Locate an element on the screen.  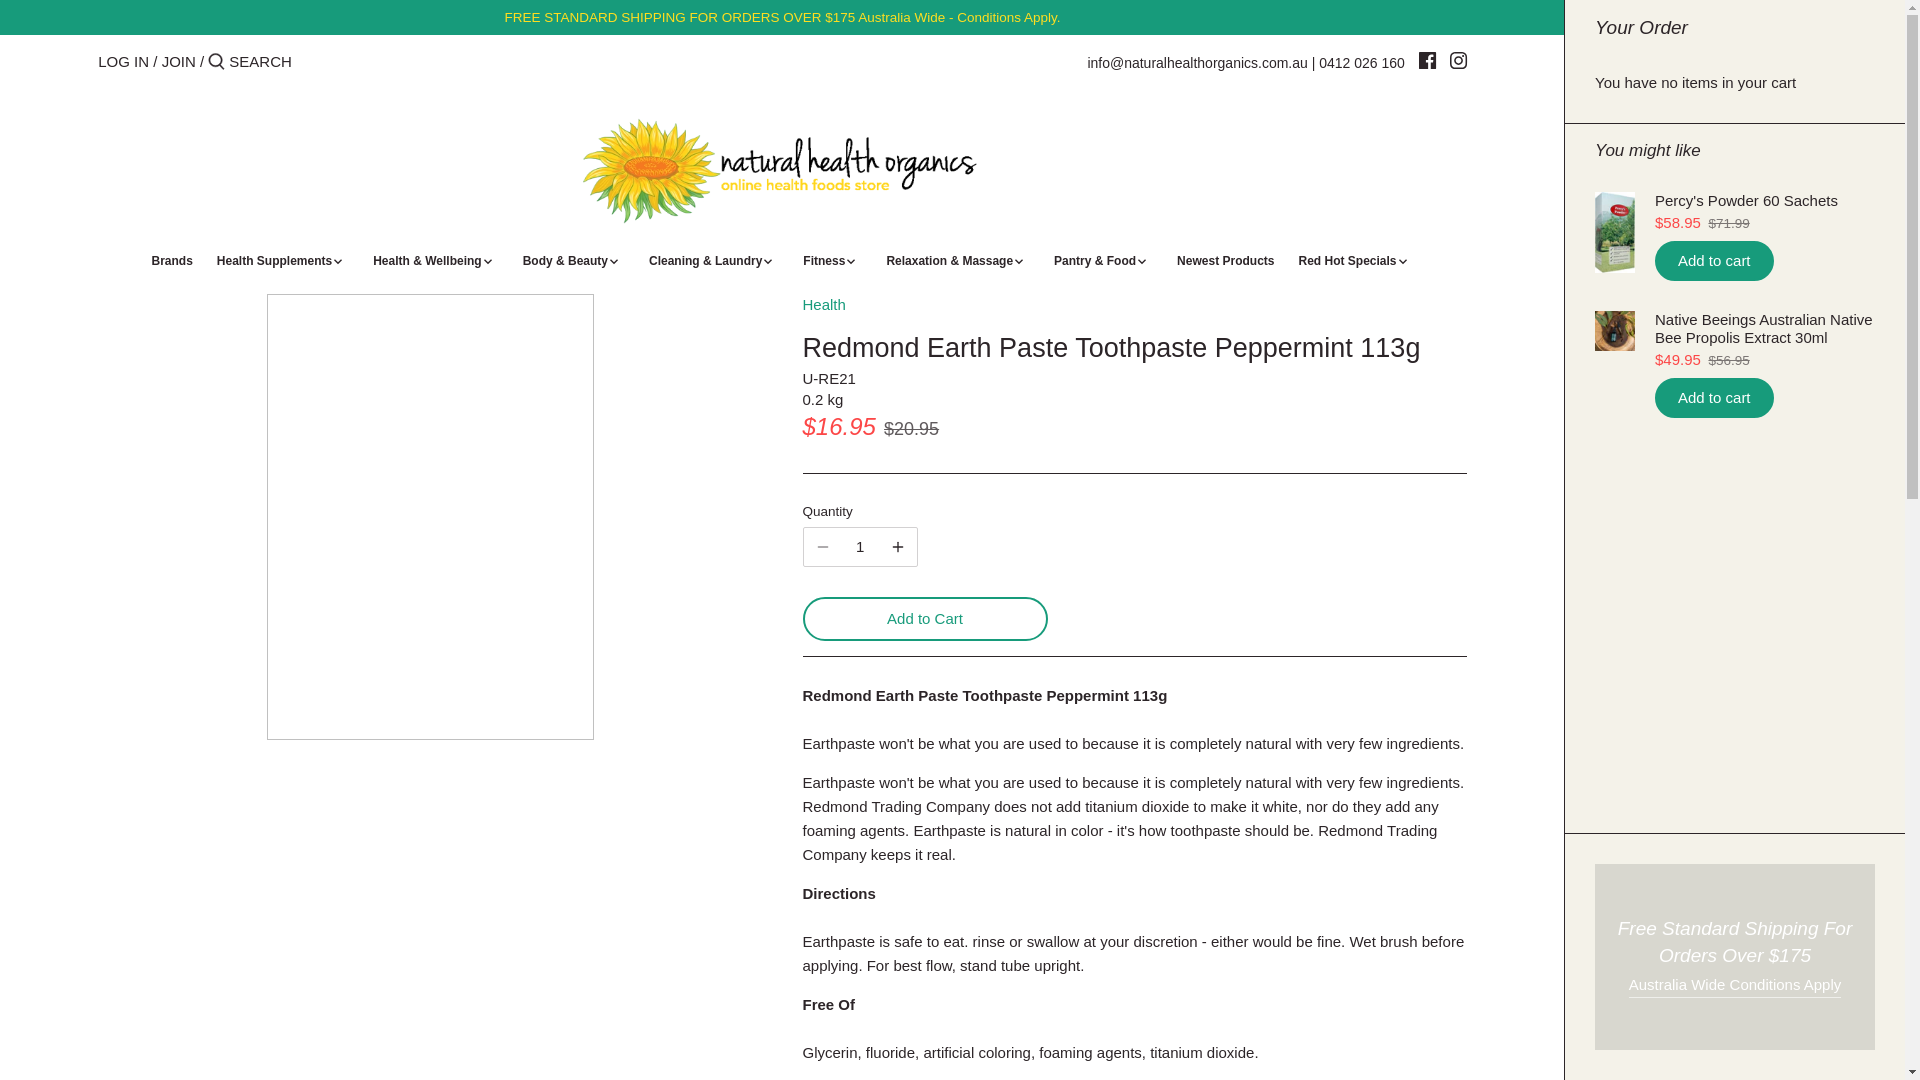
Add to cart is located at coordinates (1714, 260).